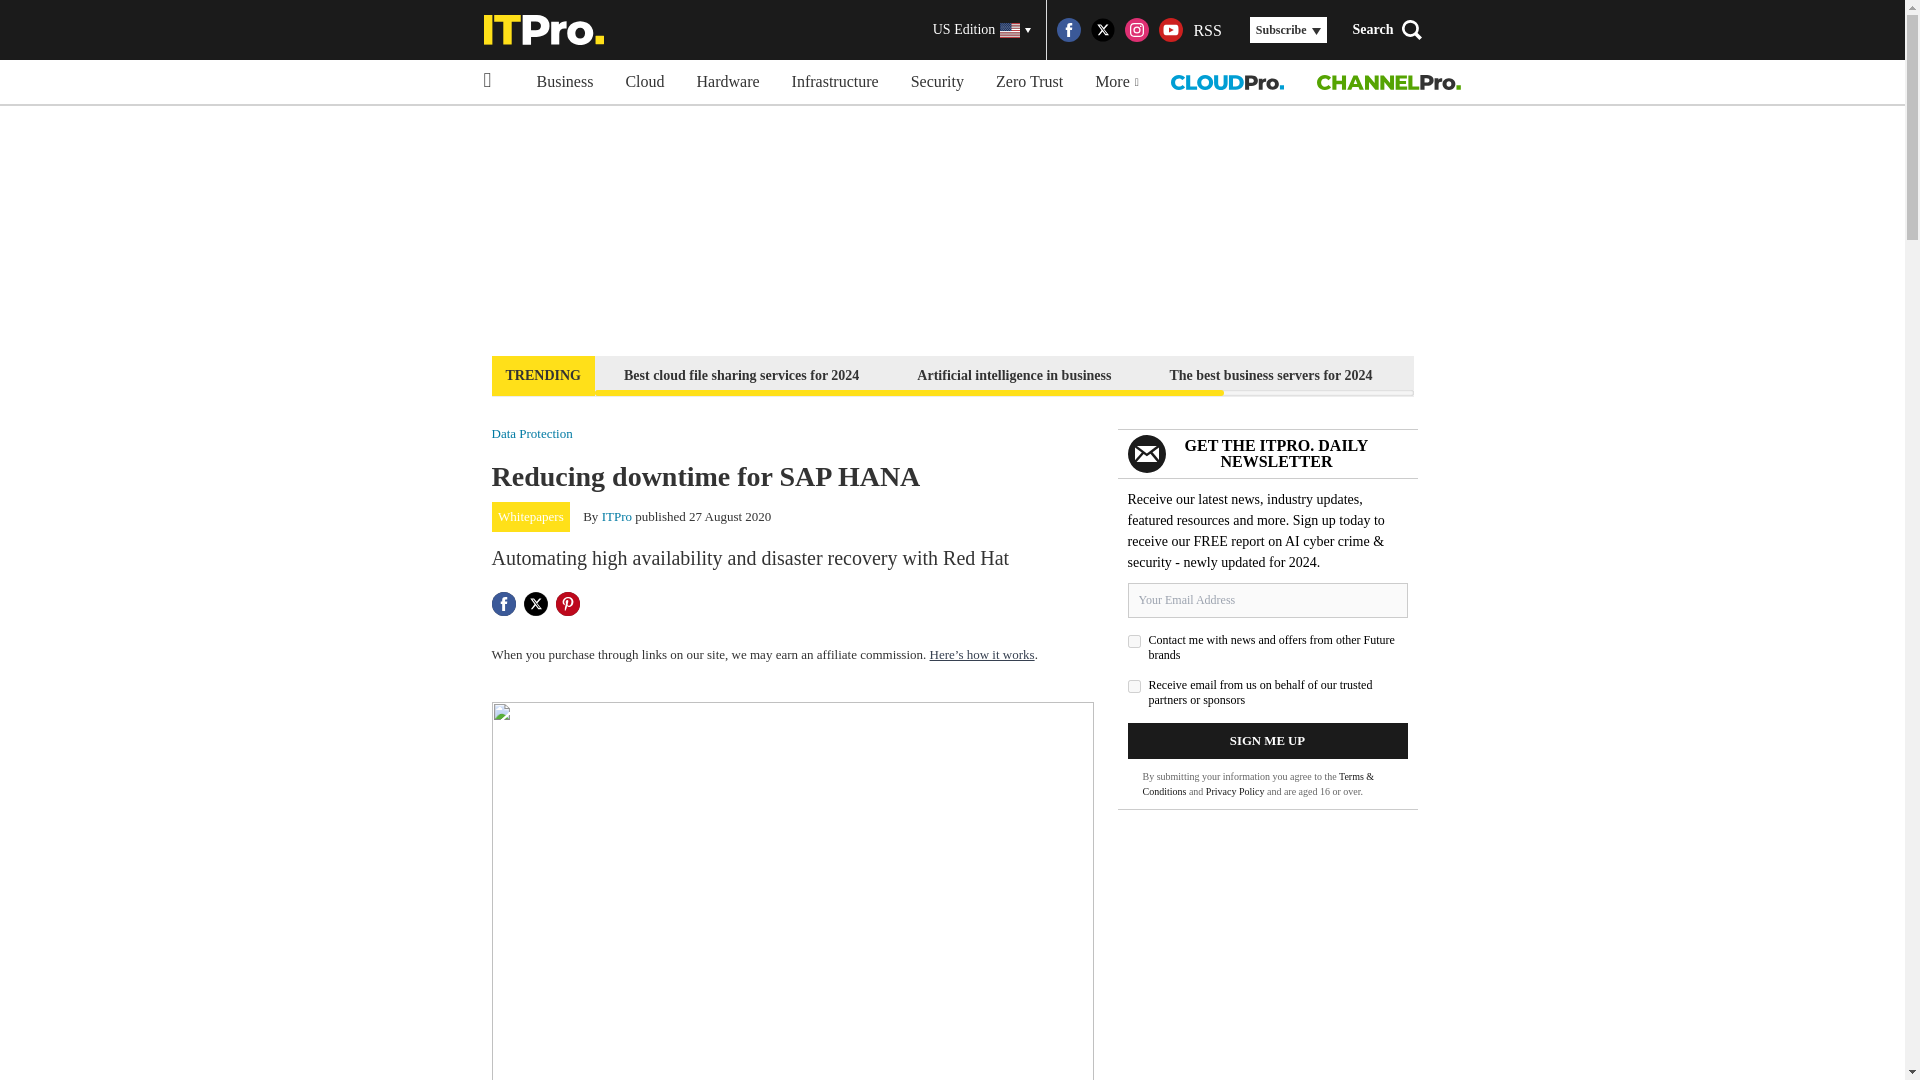  What do you see at coordinates (936, 82) in the screenshot?
I see `Security` at bounding box center [936, 82].